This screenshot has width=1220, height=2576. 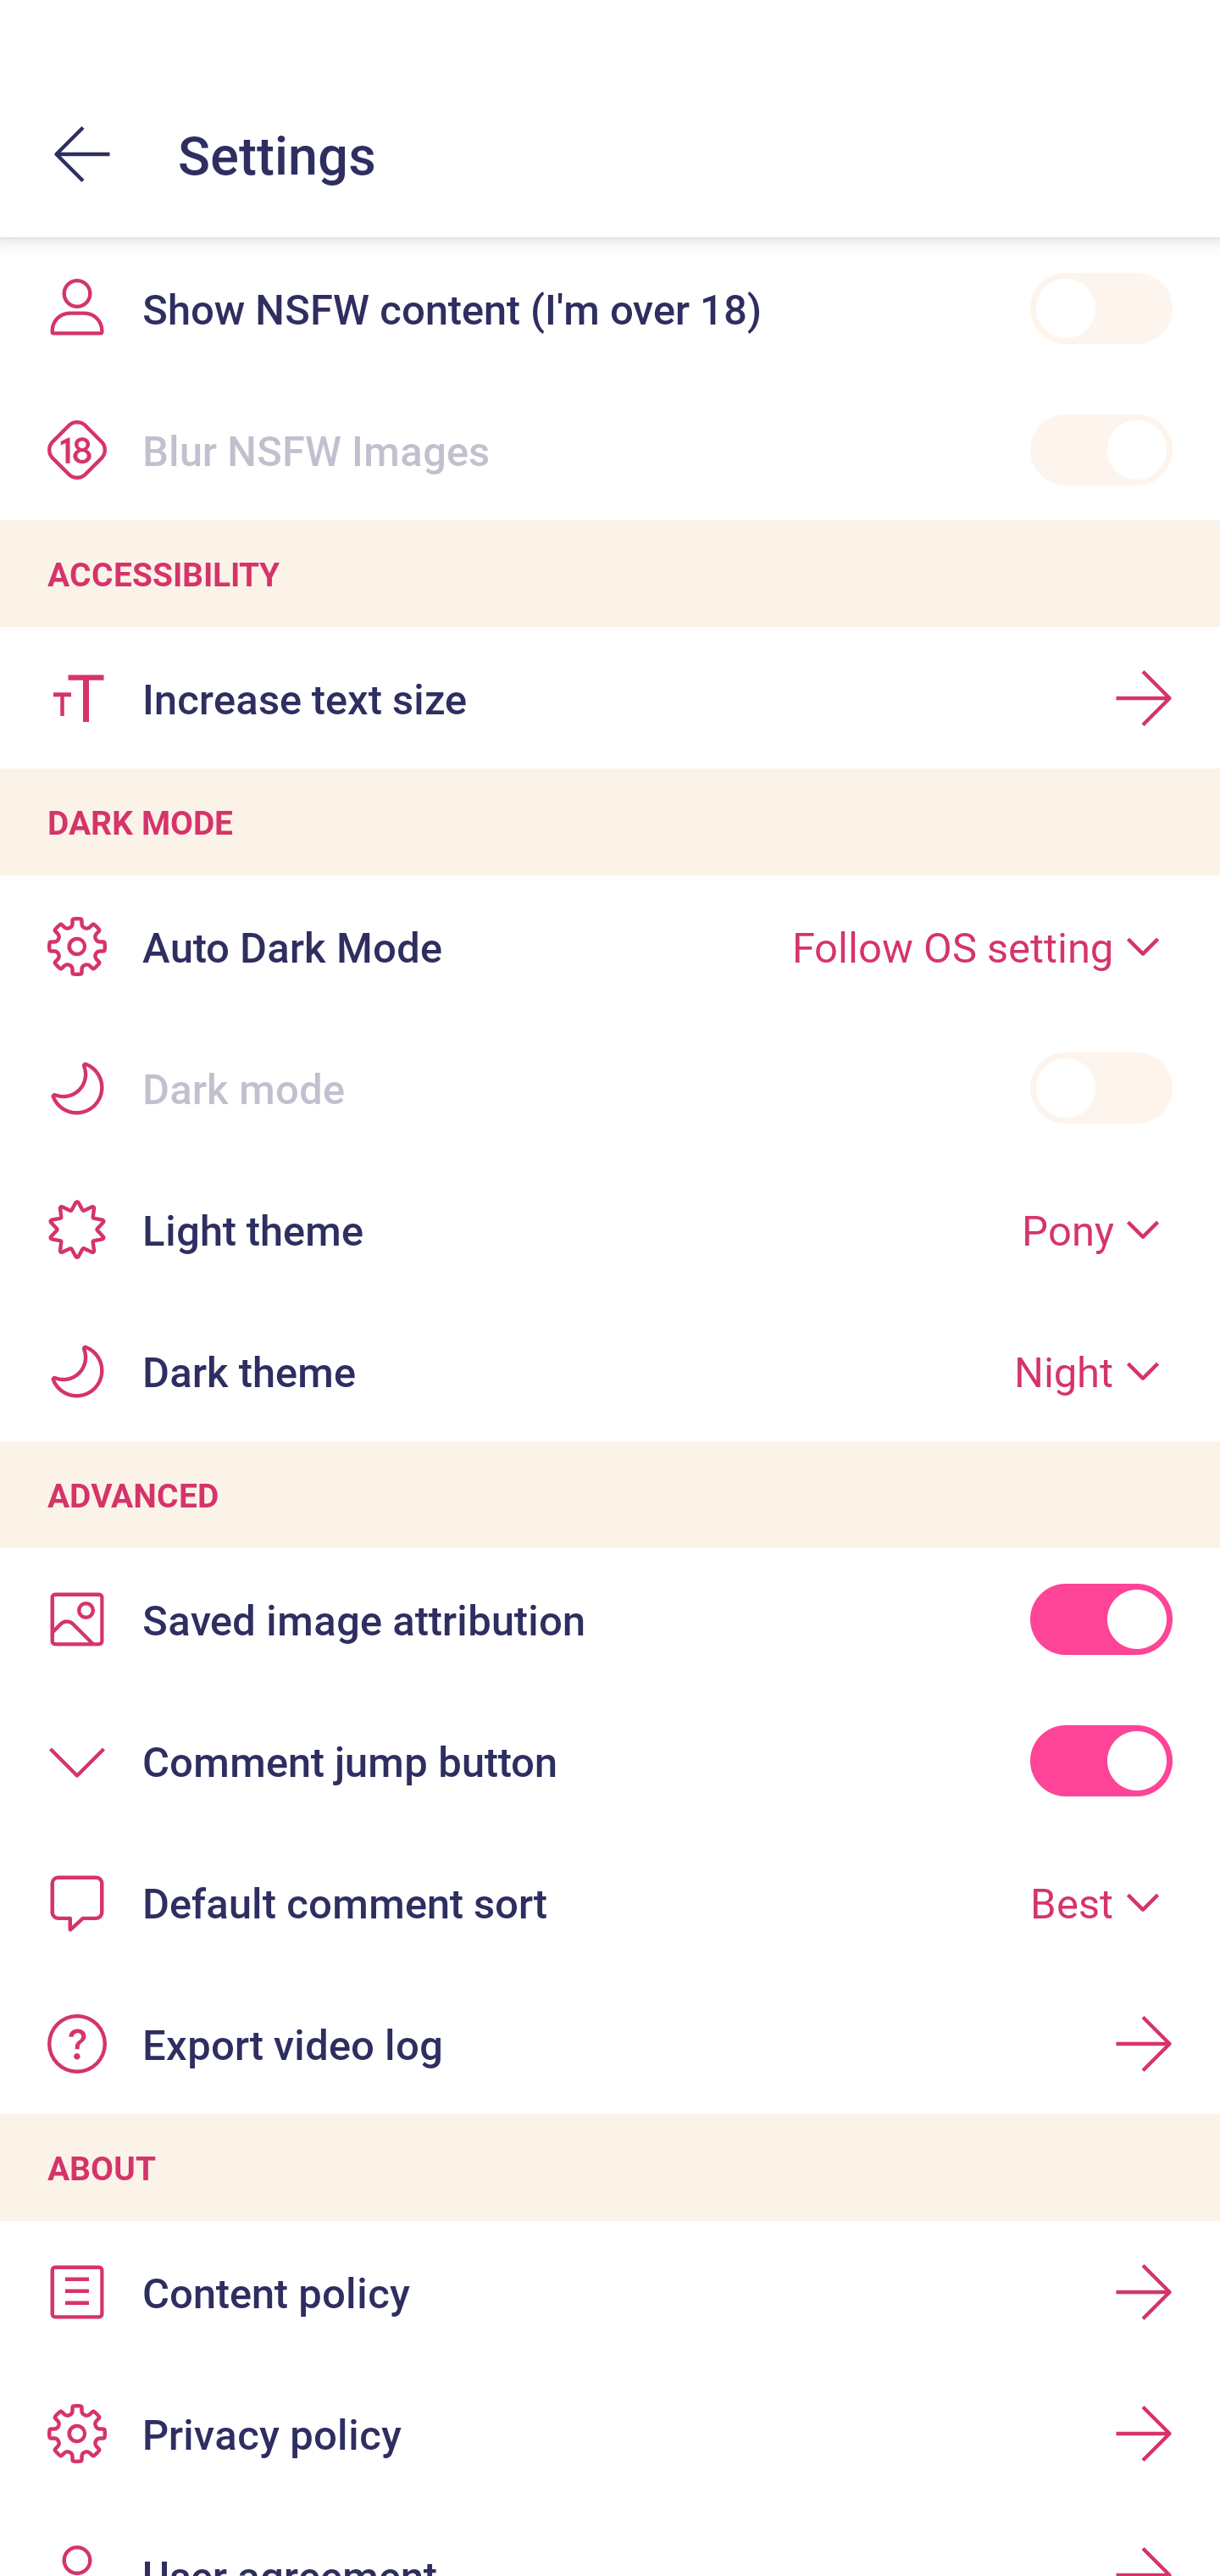 What do you see at coordinates (610, 1230) in the screenshot?
I see `Light theme Pony` at bounding box center [610, 1230].